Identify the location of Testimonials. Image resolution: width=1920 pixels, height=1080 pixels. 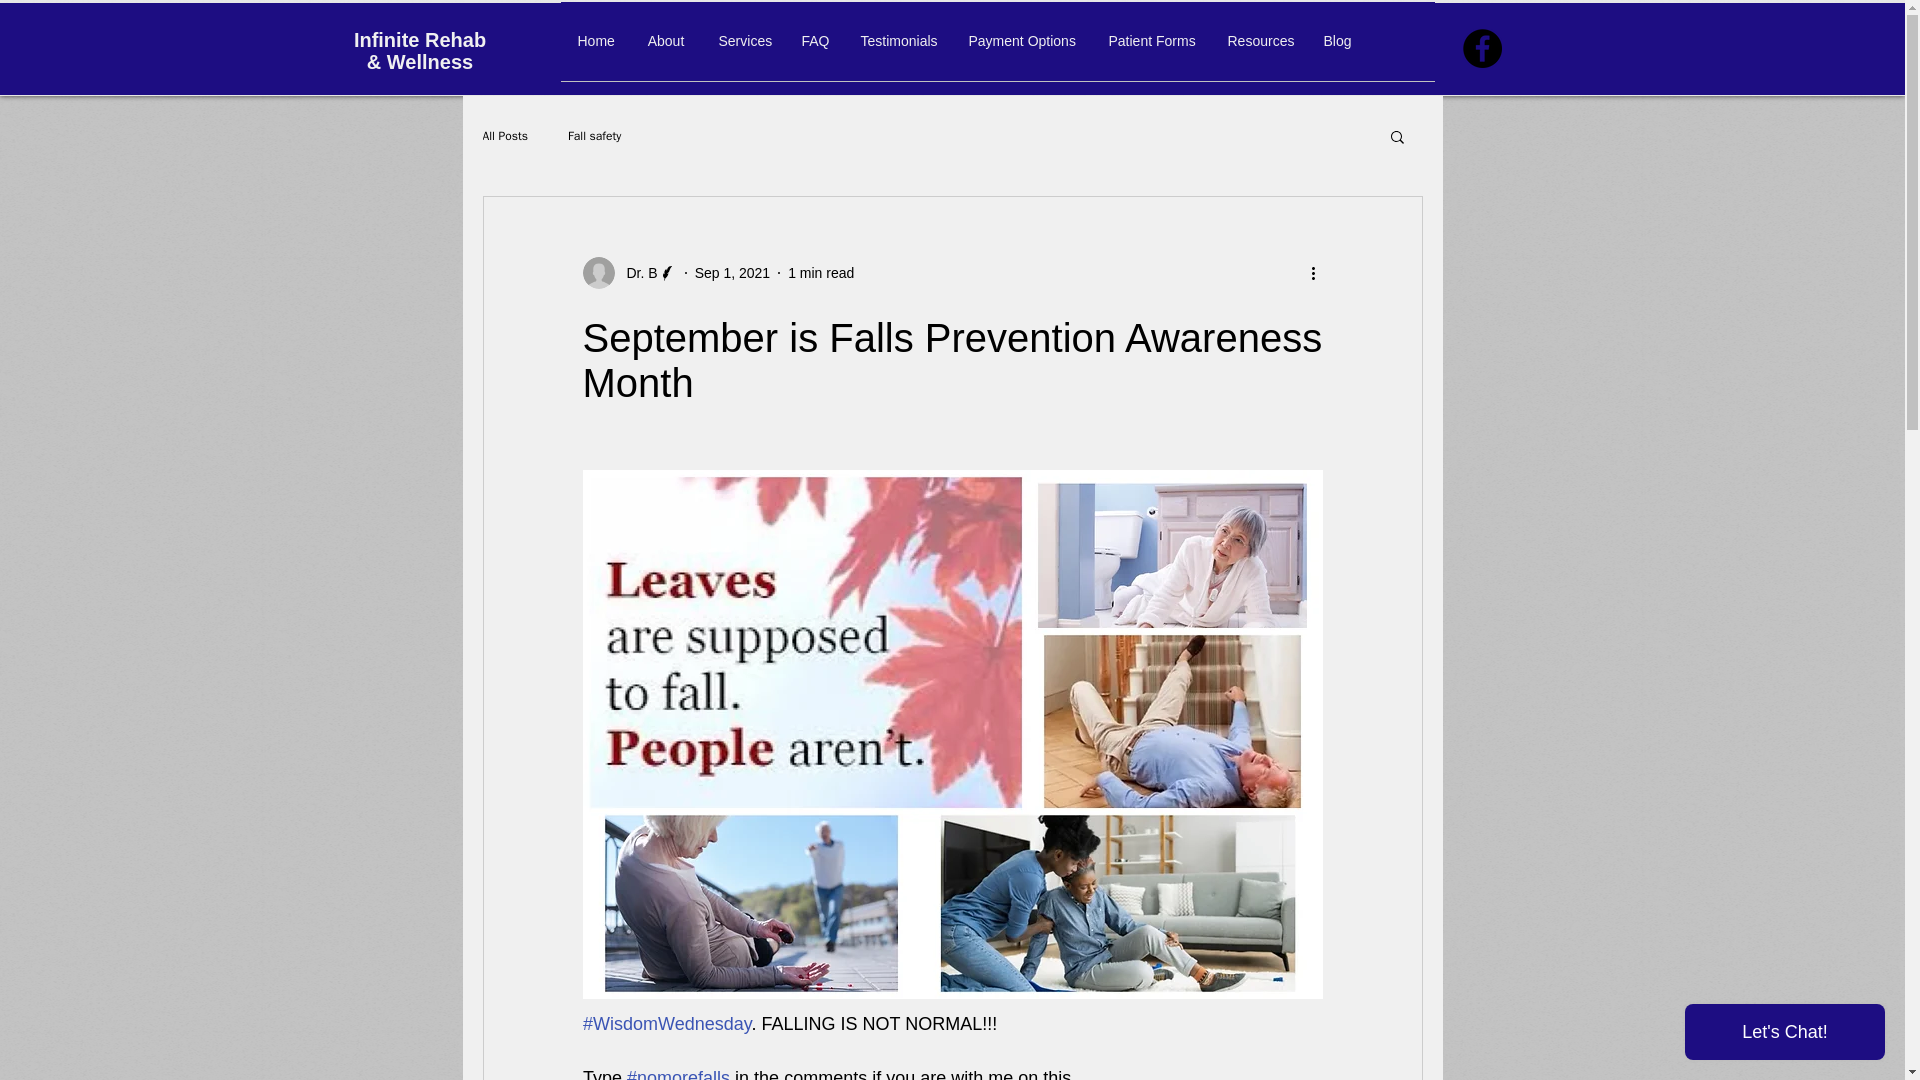
(898, 48).